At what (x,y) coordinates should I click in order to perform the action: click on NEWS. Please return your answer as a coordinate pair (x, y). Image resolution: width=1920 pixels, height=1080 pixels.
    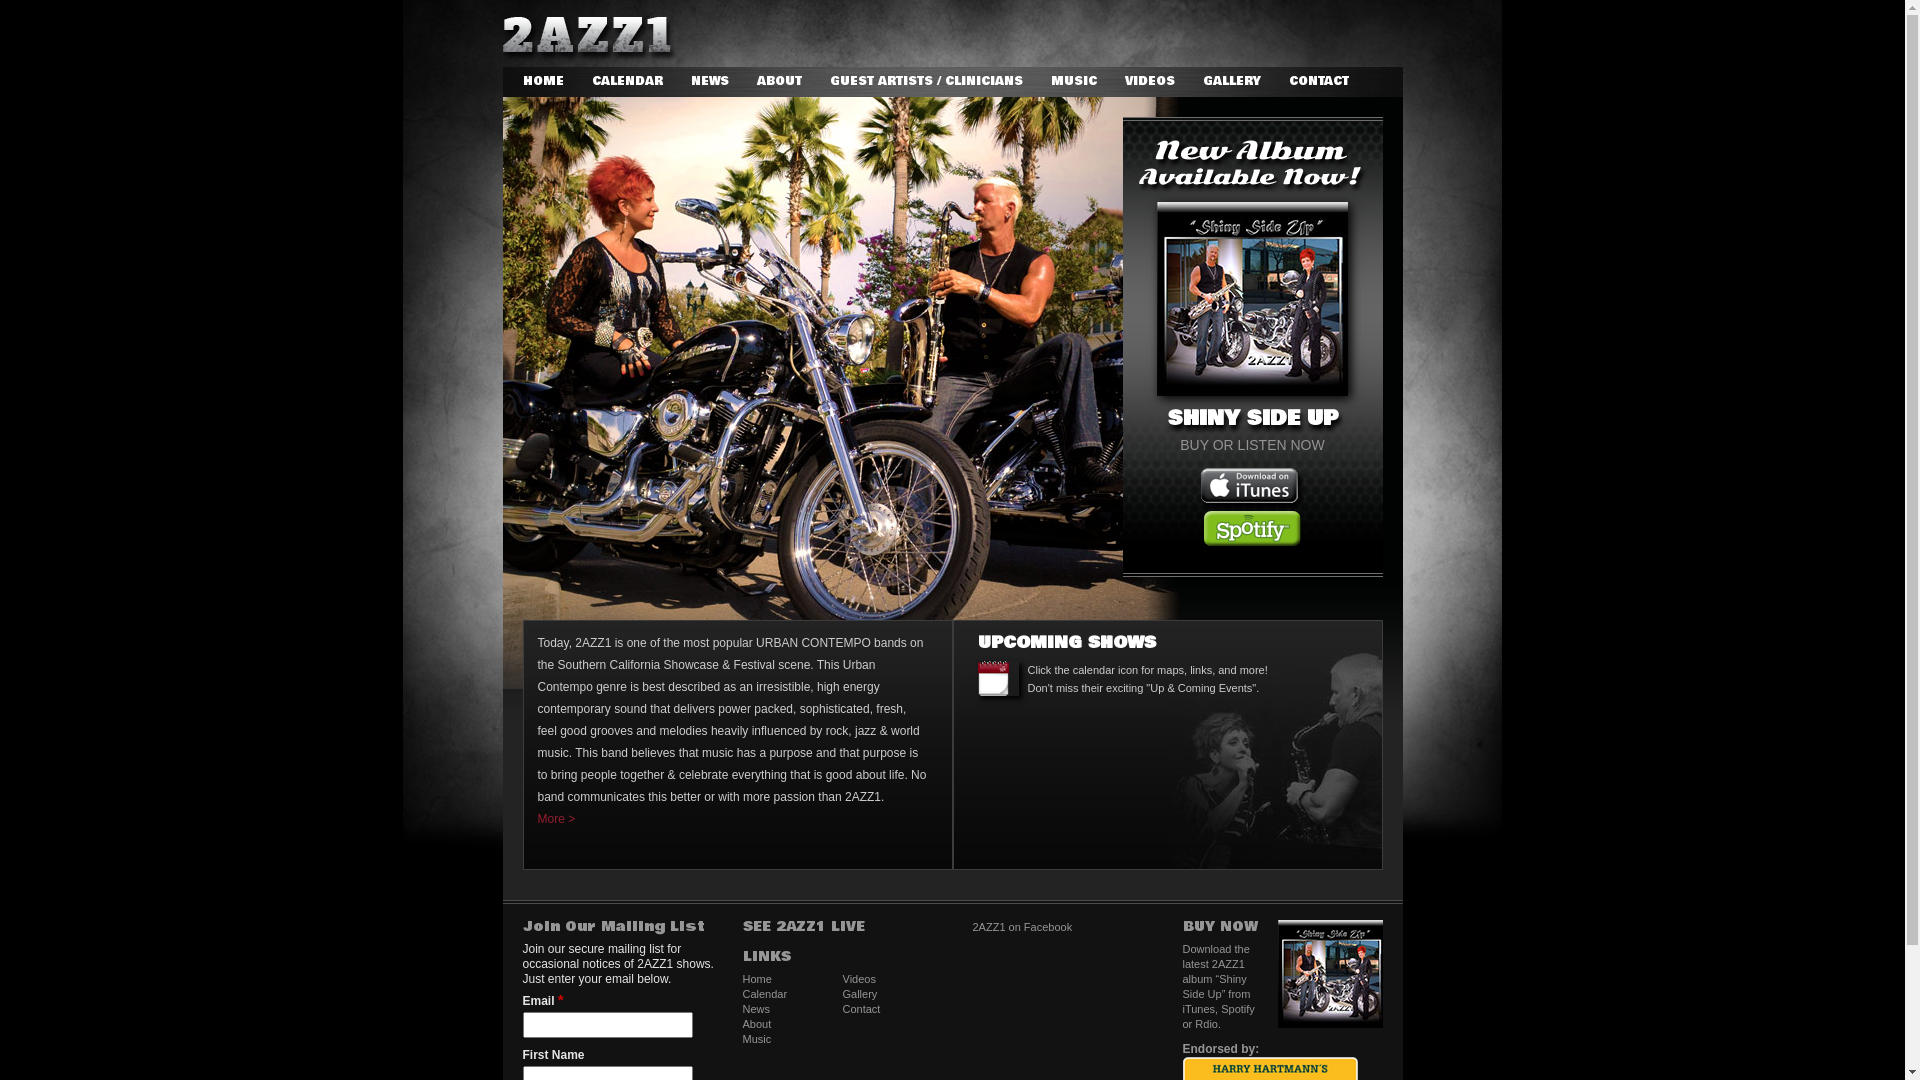
    Looking at the image, I should click on (709, 82).